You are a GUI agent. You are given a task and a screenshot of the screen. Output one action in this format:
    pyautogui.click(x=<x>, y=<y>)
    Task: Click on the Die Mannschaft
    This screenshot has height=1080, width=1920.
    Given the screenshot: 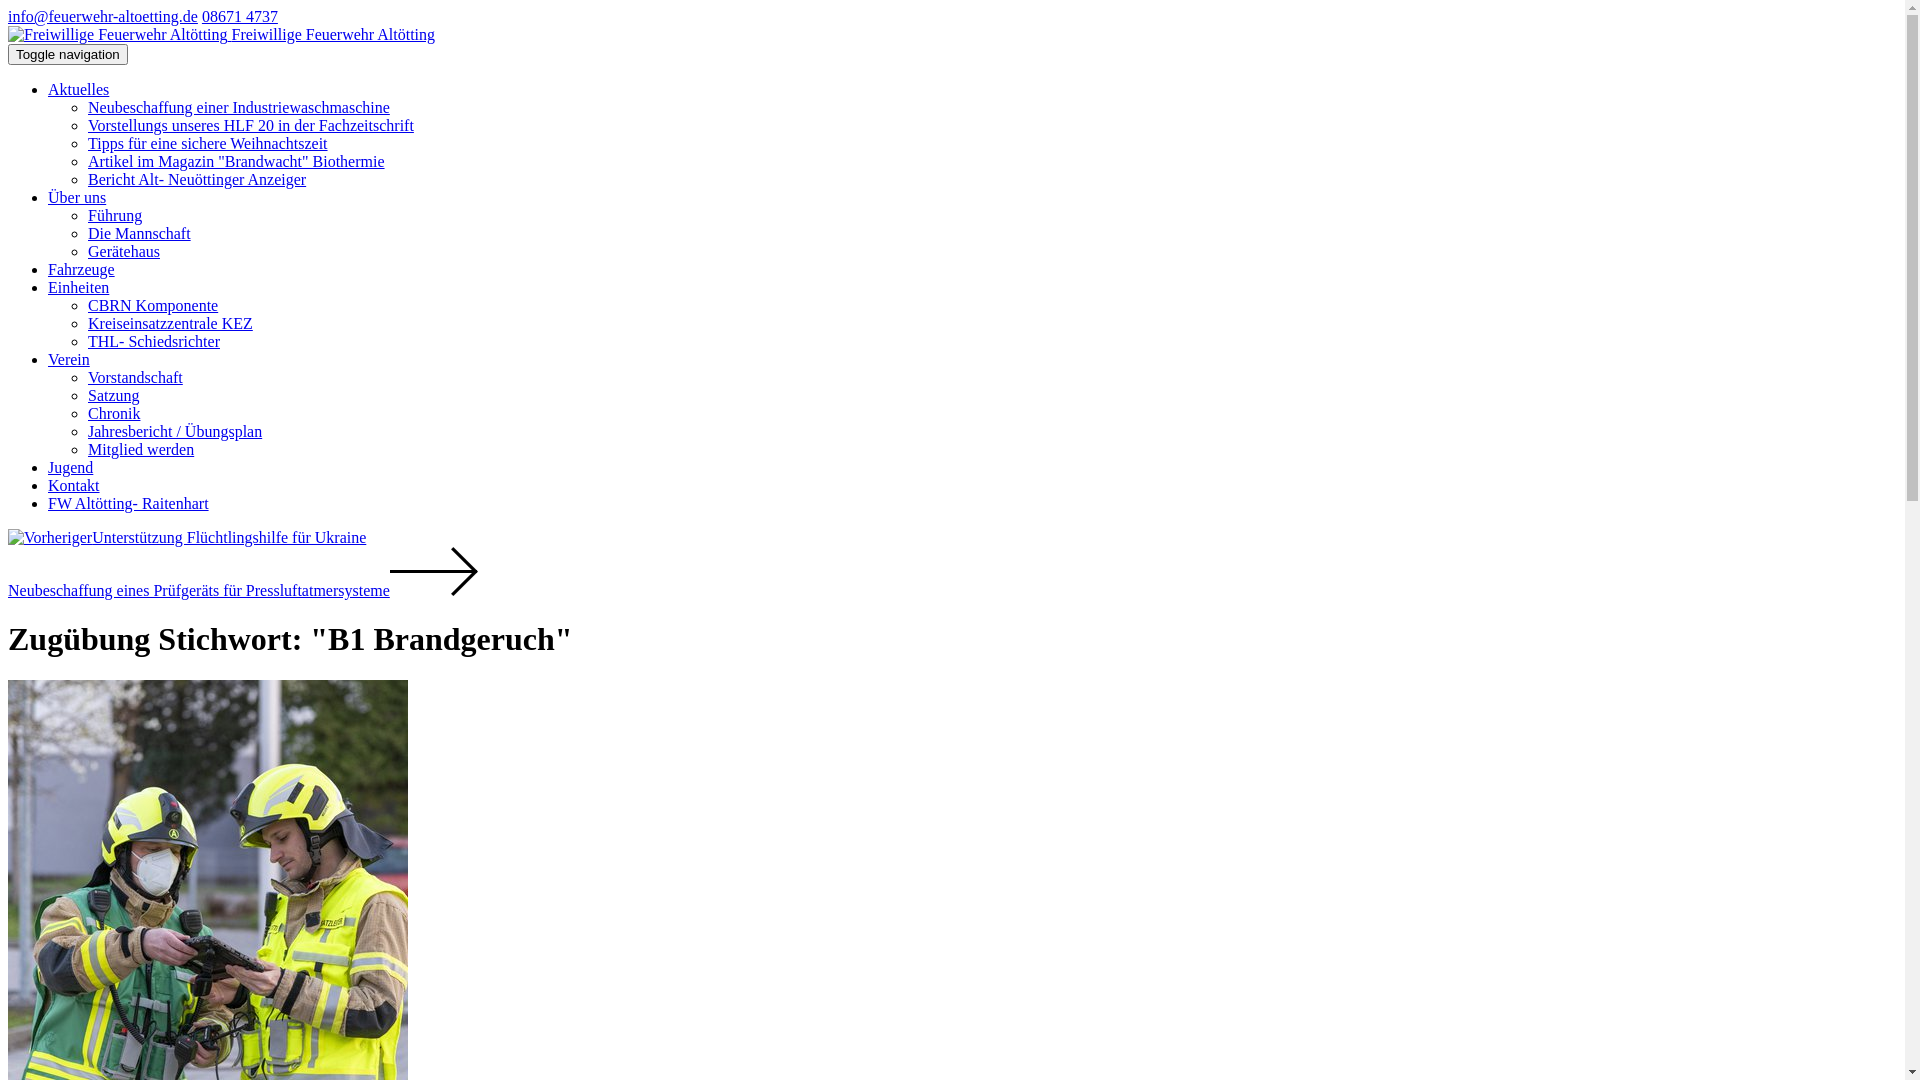 What is the action you would take?
    pyautogui.click(x=140, y=234)
    